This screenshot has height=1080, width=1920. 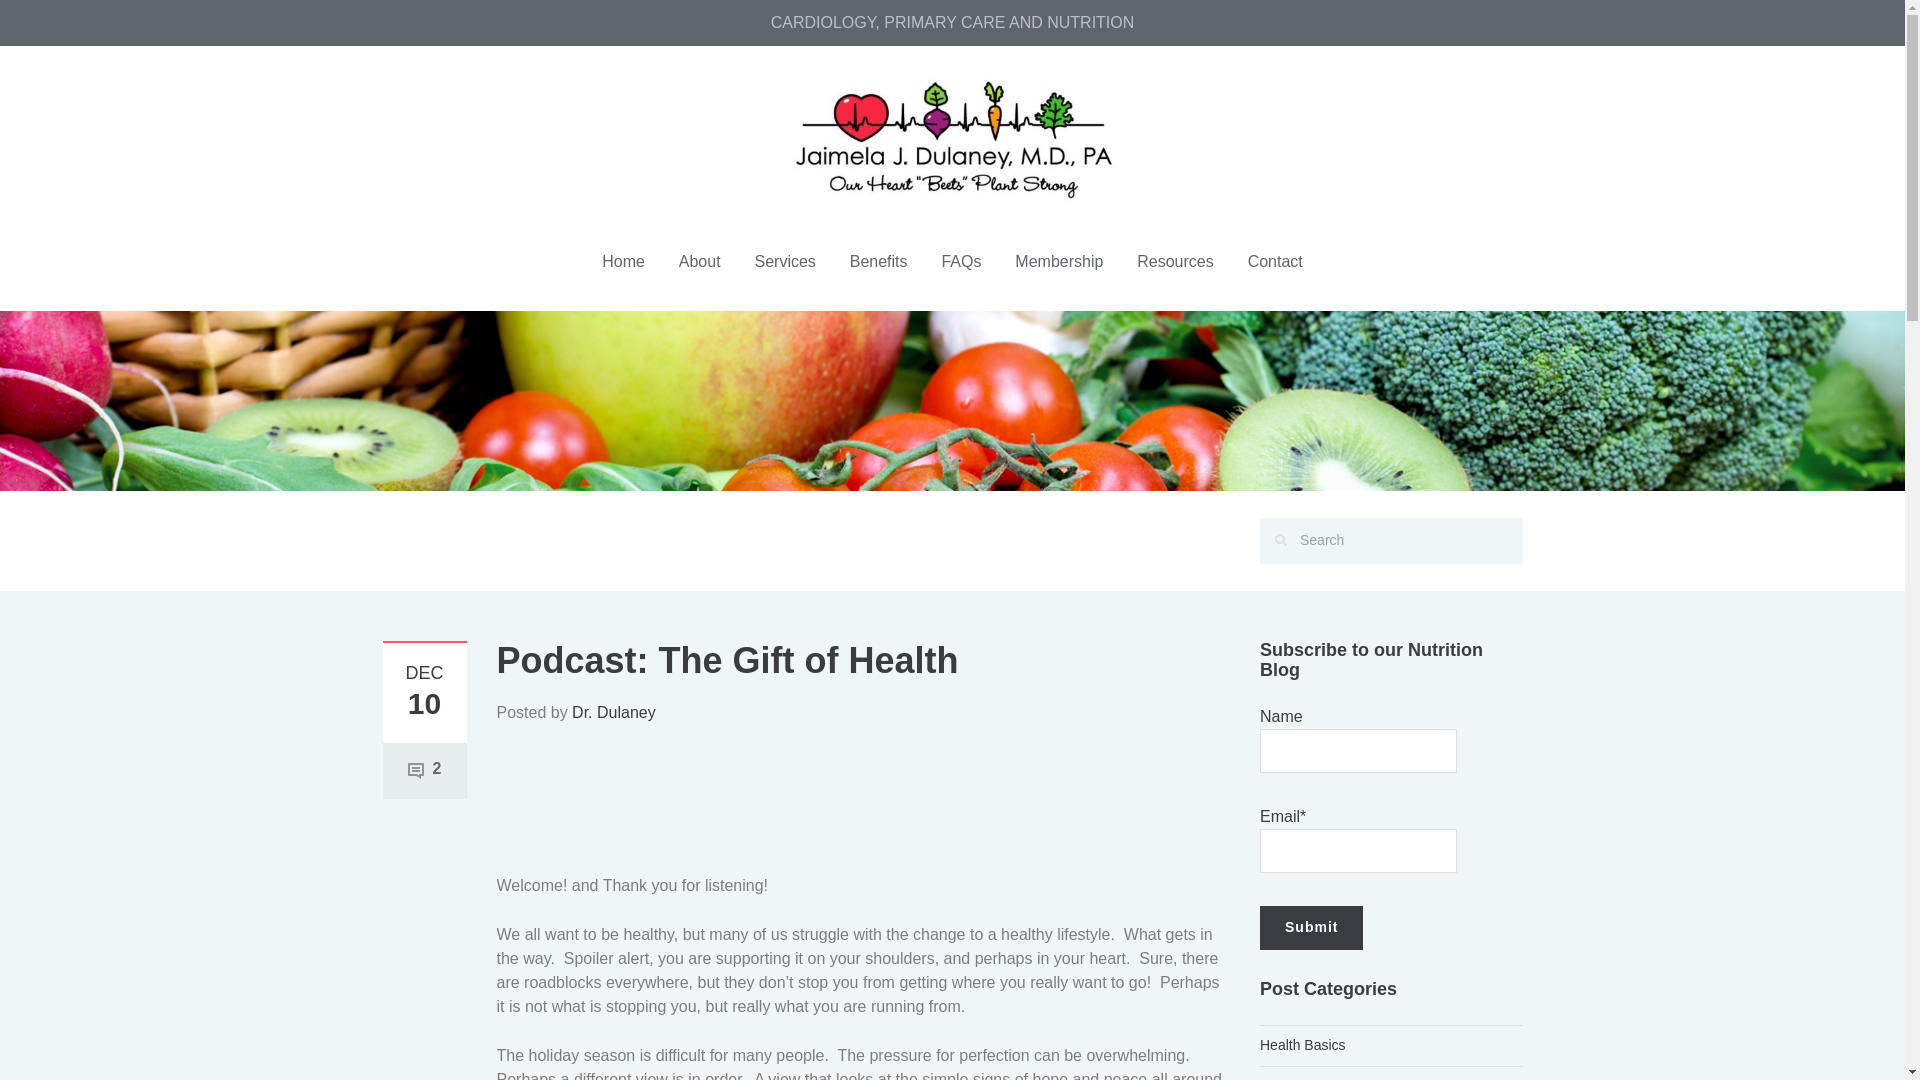 What do you see at coordinates (614, 712) in the screenshot?
I see `Dr. Dulaney` at bounding box center [614, 712].